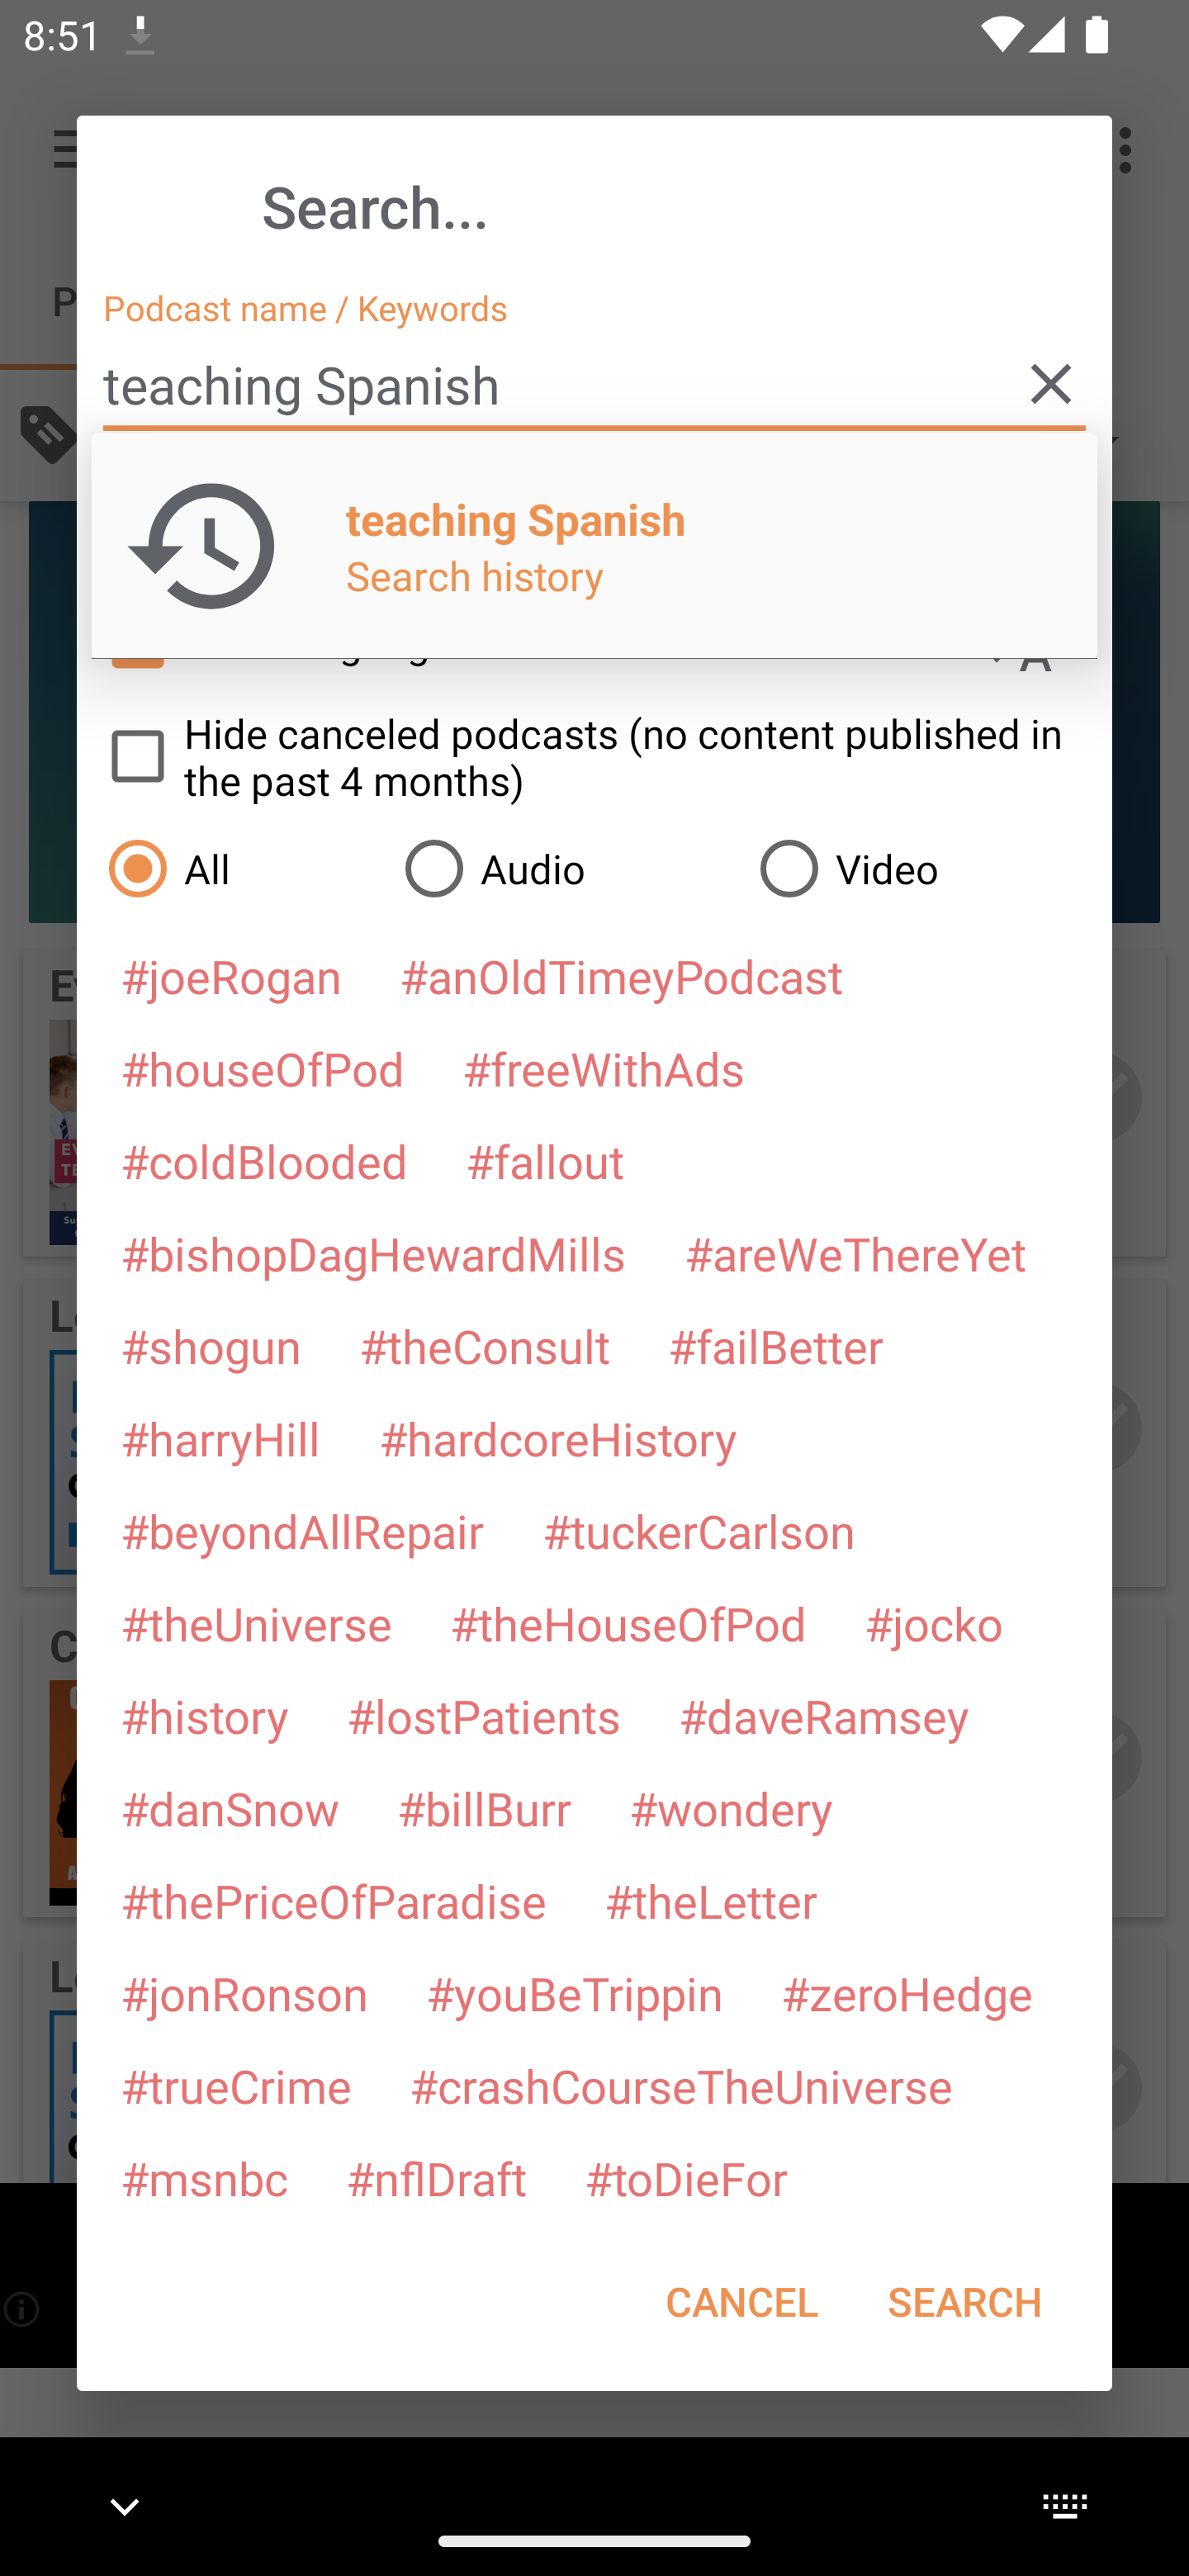  Describe the element at coordinates (334, 1901) in the screenshot. I see `#thePriceOfParadise` at that location.